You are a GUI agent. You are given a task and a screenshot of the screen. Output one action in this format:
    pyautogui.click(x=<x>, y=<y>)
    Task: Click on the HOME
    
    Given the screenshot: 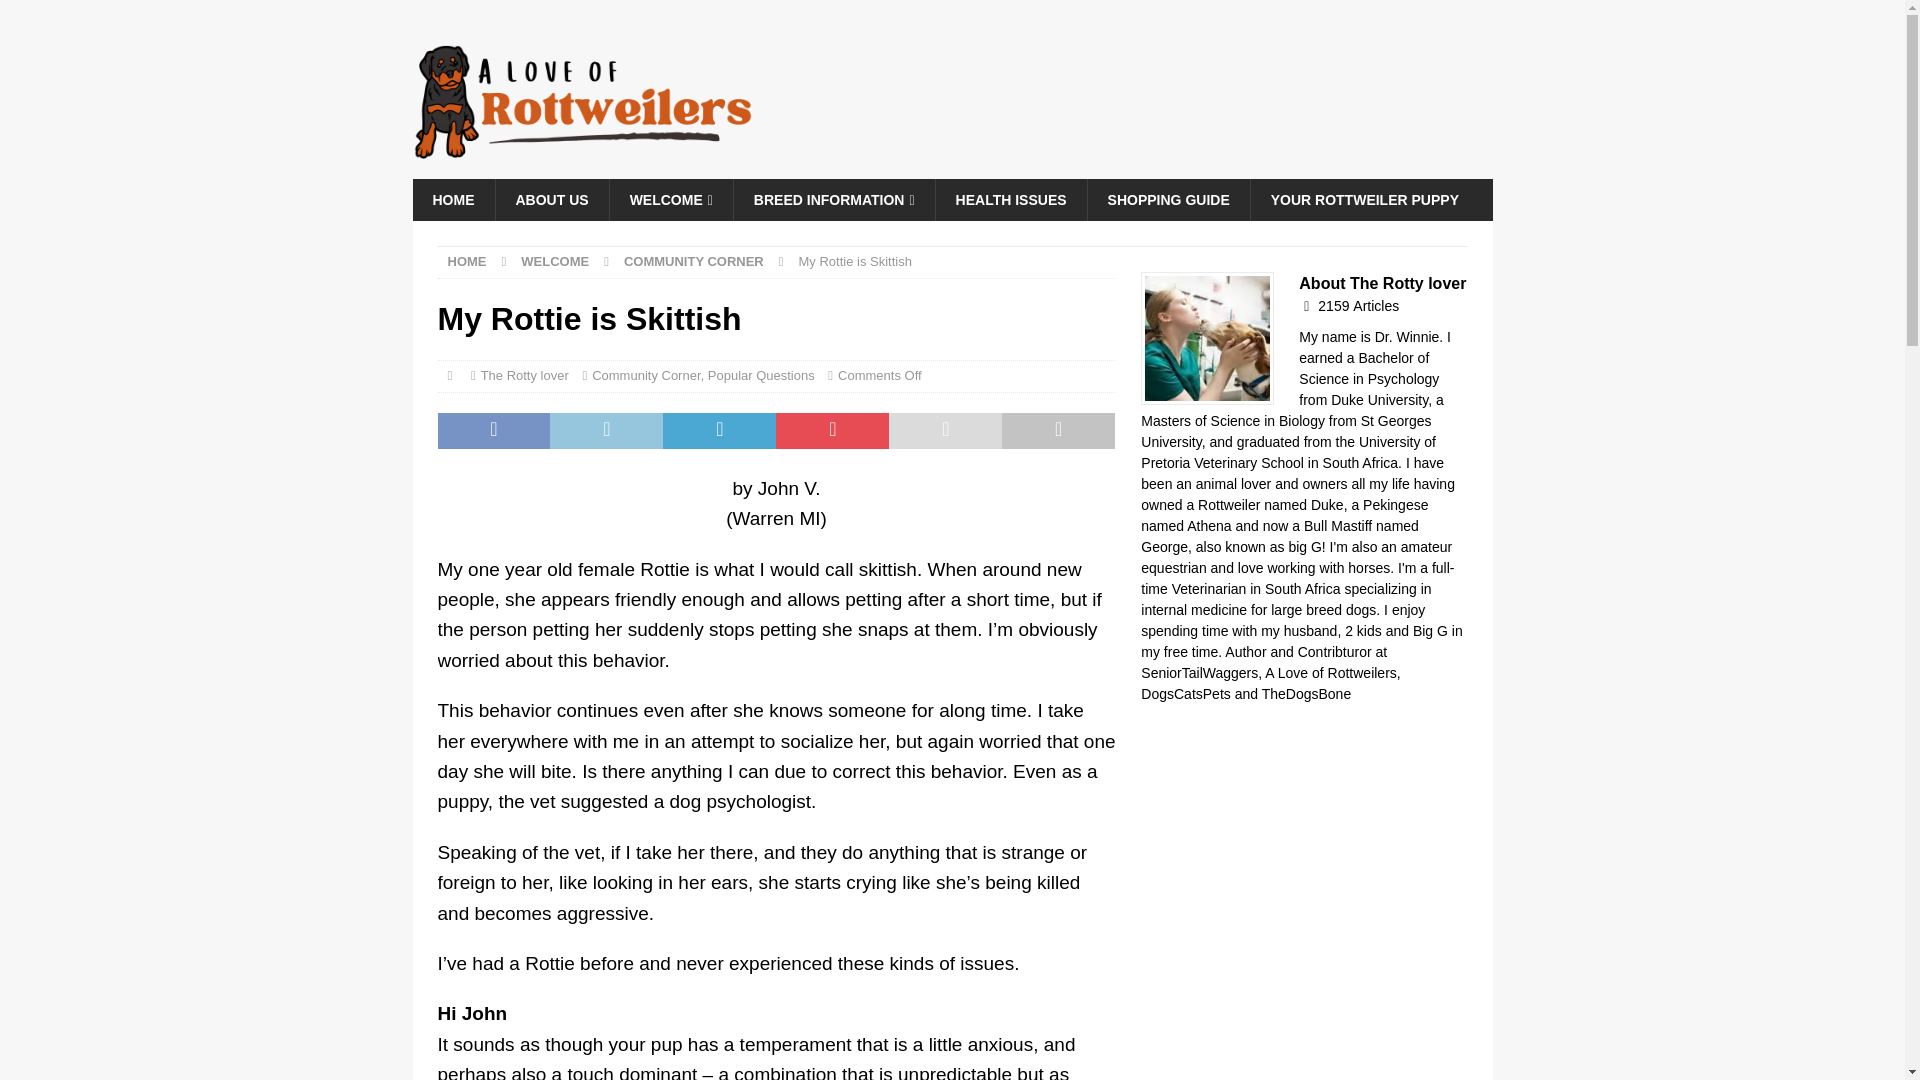 What is the action you would take?
    pyautogui.click(x=452, y=200)
    